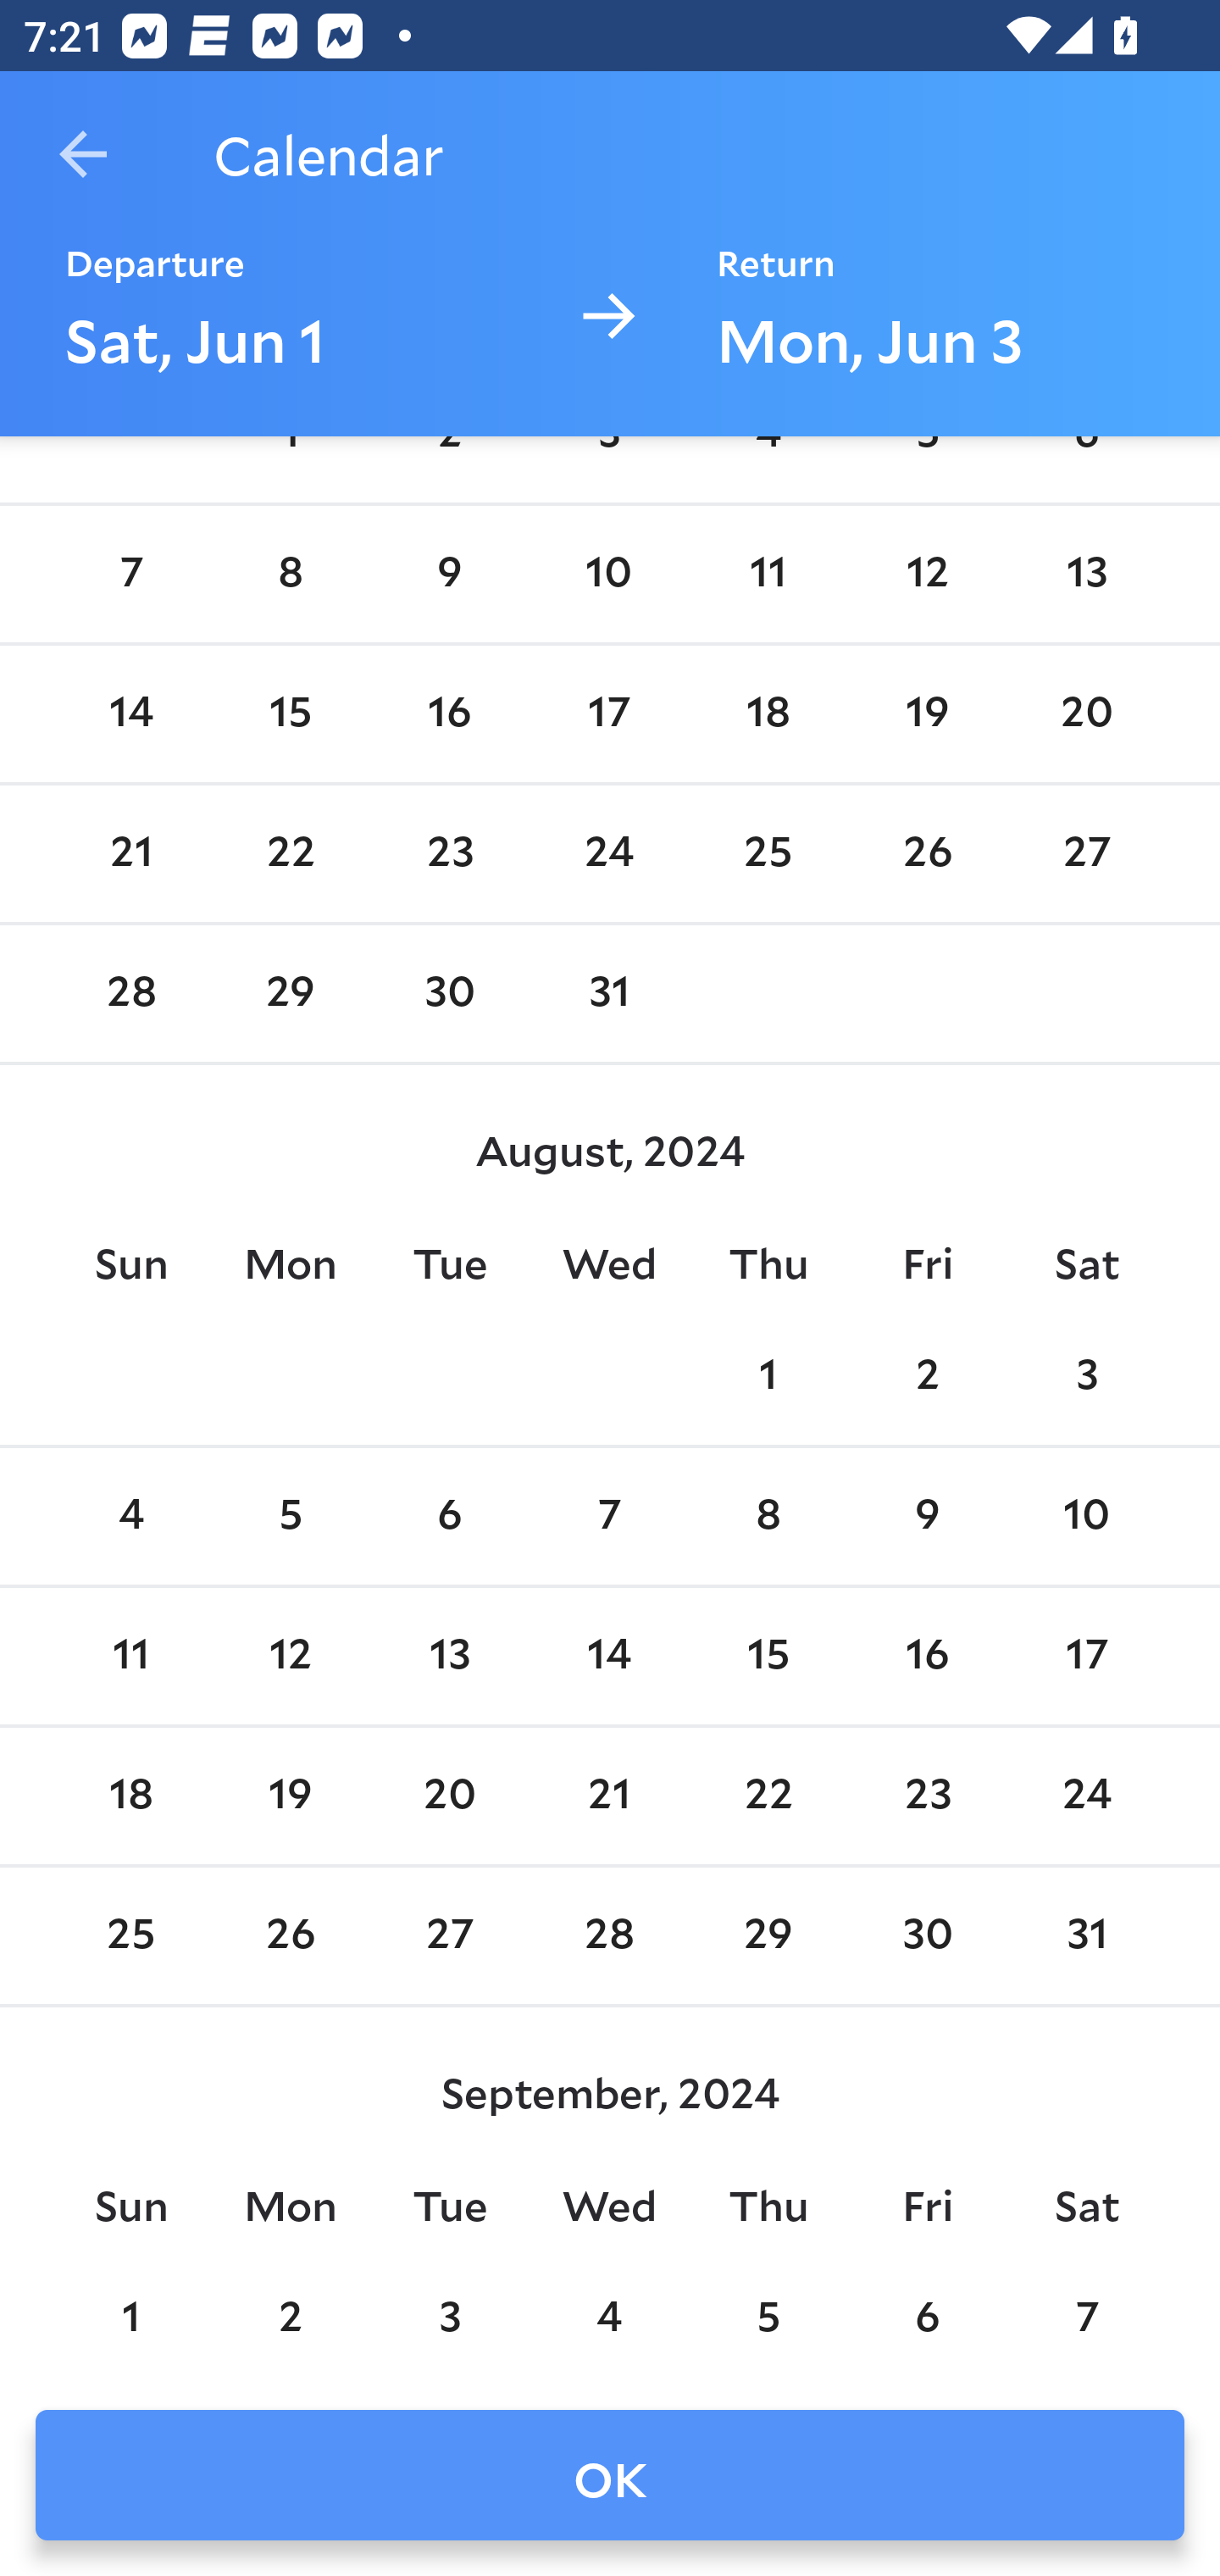  What do you see at coordinates (768, 575) in the screenshot?
I see `11` at bounding box center [768, 575].